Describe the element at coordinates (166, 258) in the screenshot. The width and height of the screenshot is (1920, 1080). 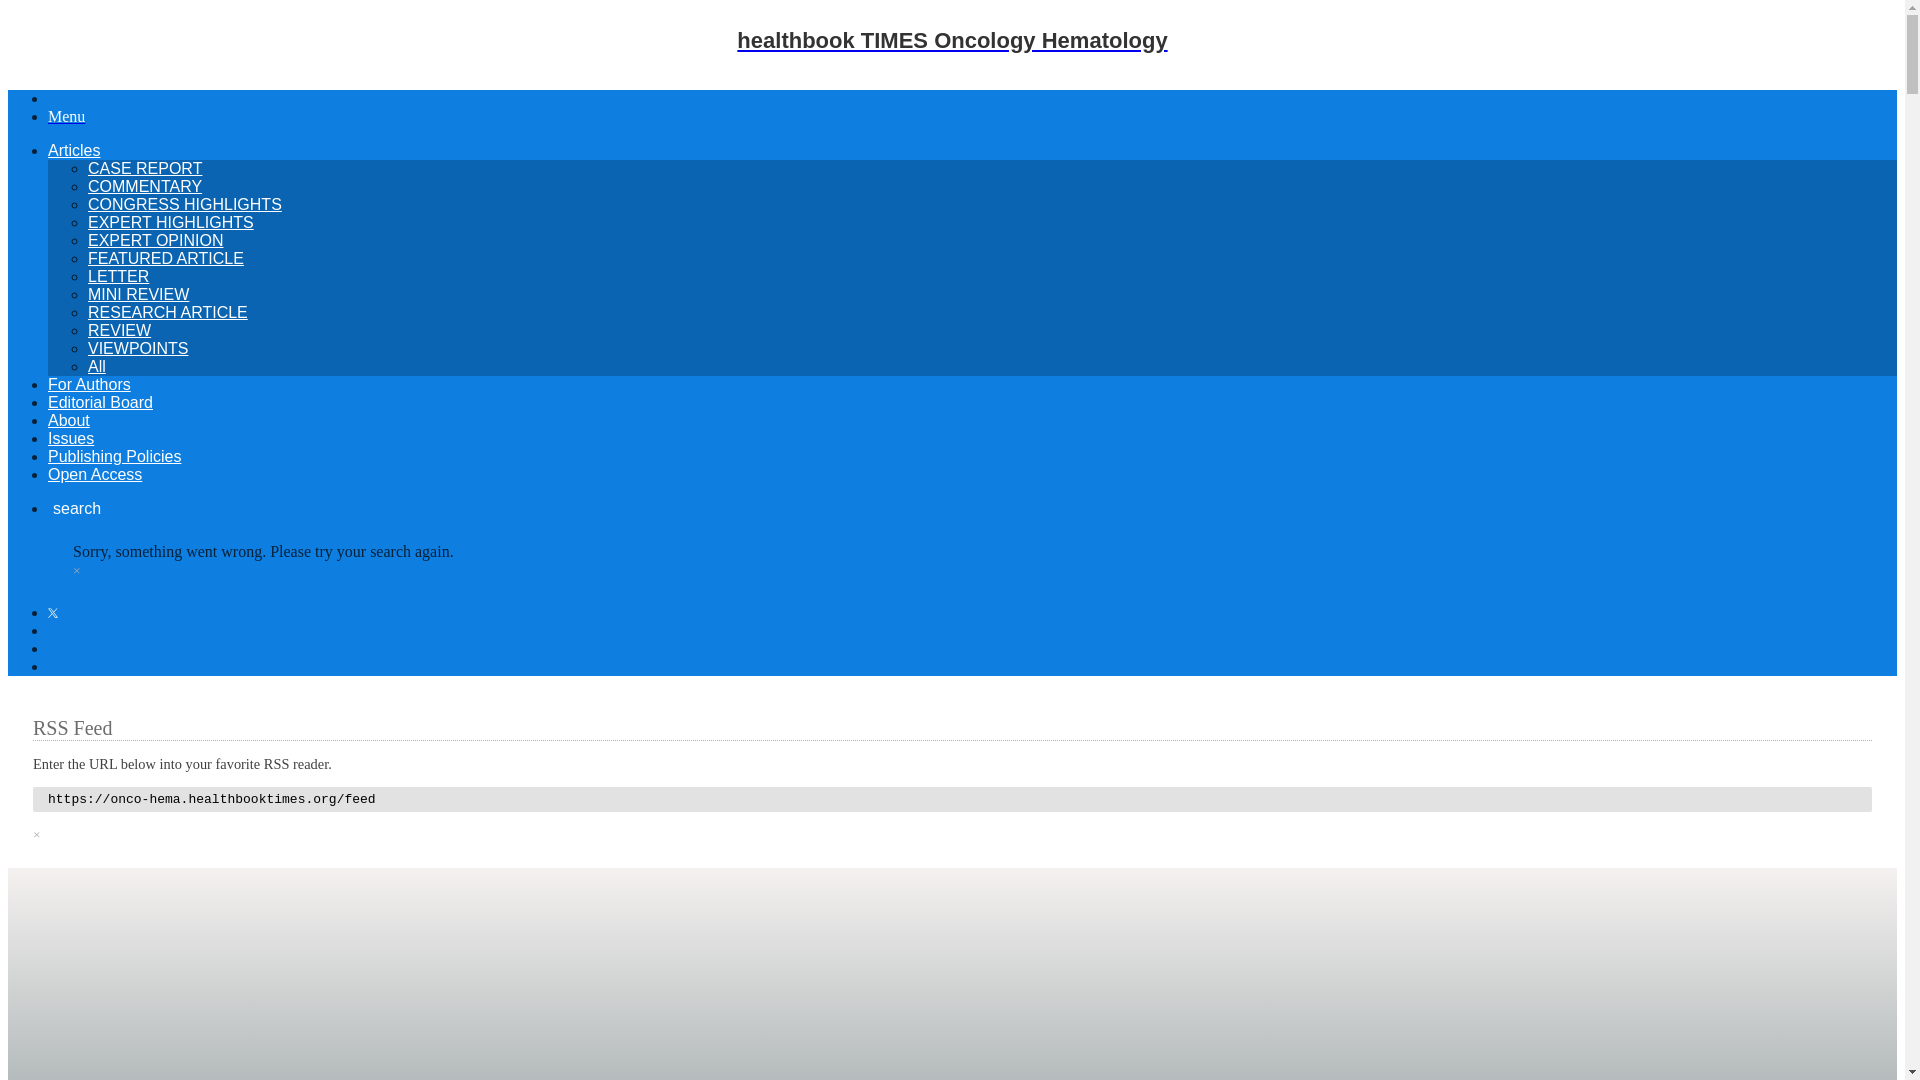
I see `FEATURED ARTICLE` at that location.